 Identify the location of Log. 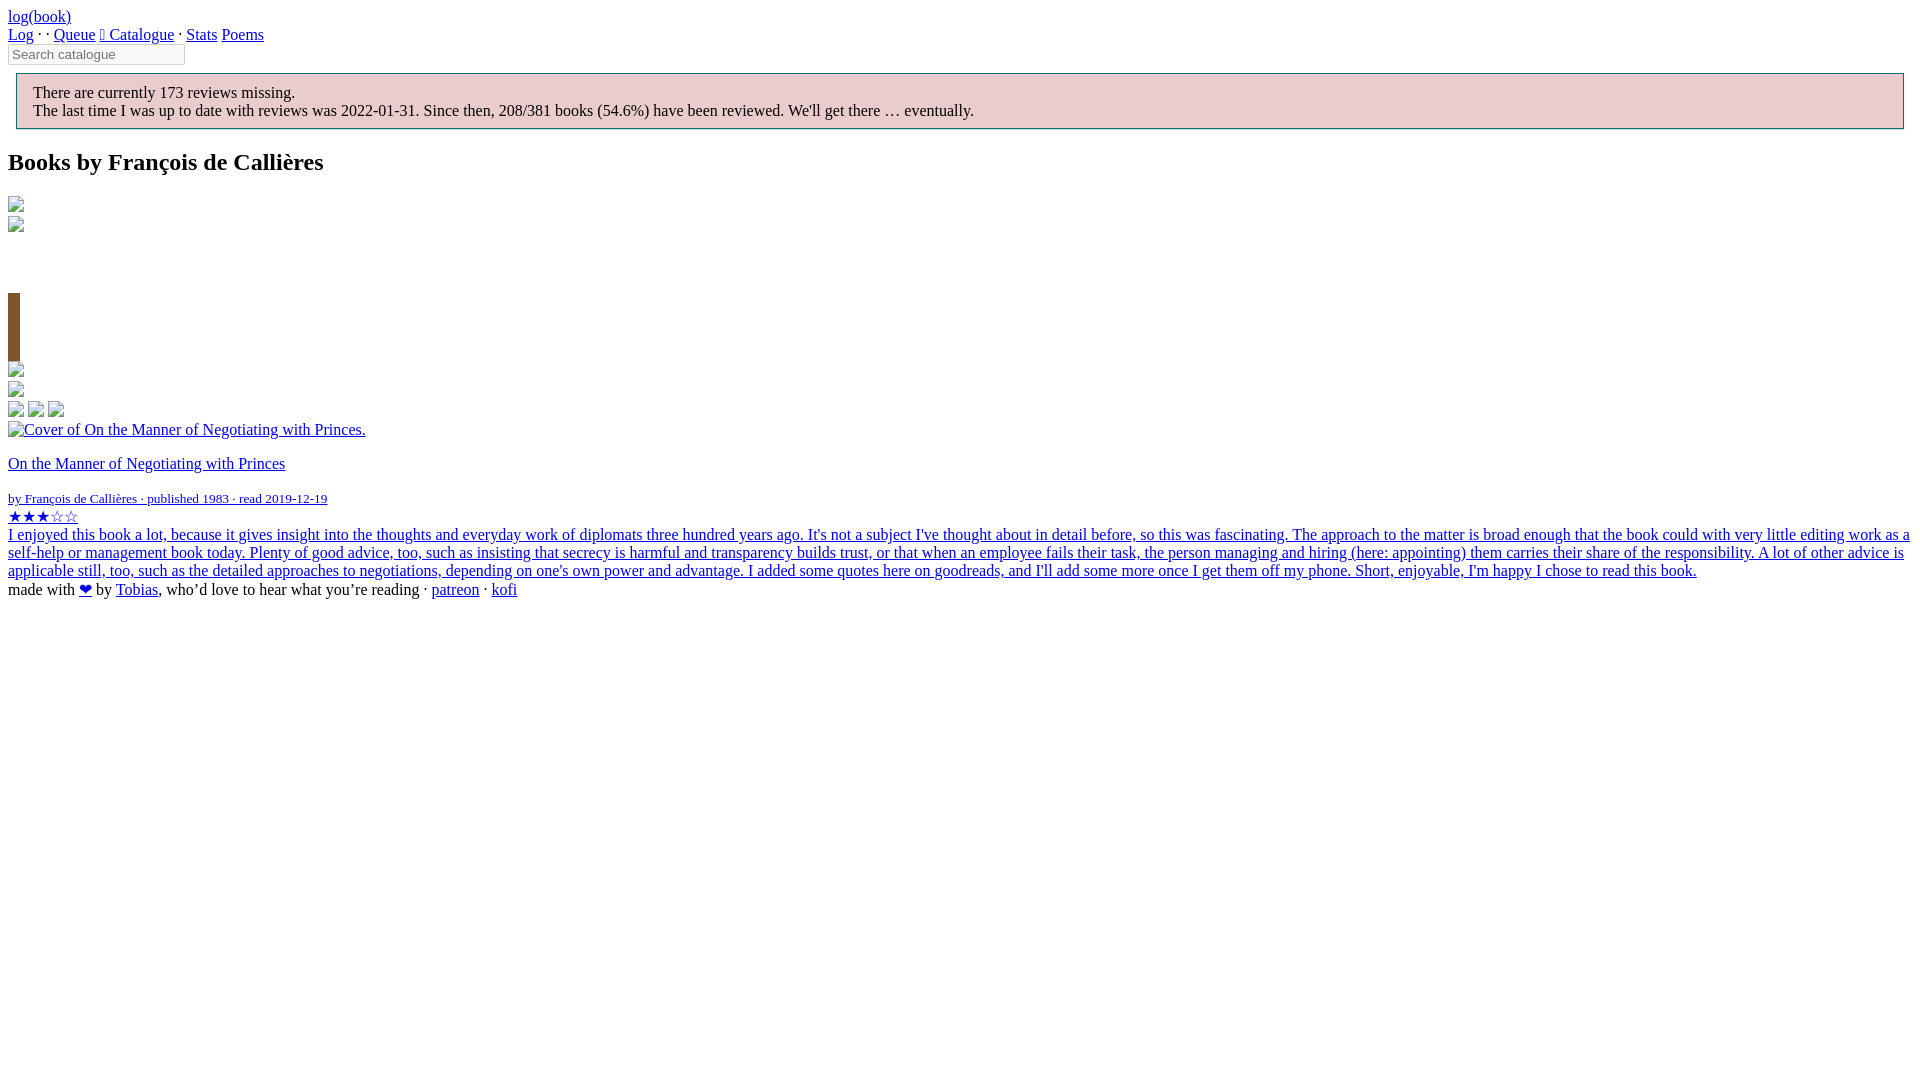
(20, 34).